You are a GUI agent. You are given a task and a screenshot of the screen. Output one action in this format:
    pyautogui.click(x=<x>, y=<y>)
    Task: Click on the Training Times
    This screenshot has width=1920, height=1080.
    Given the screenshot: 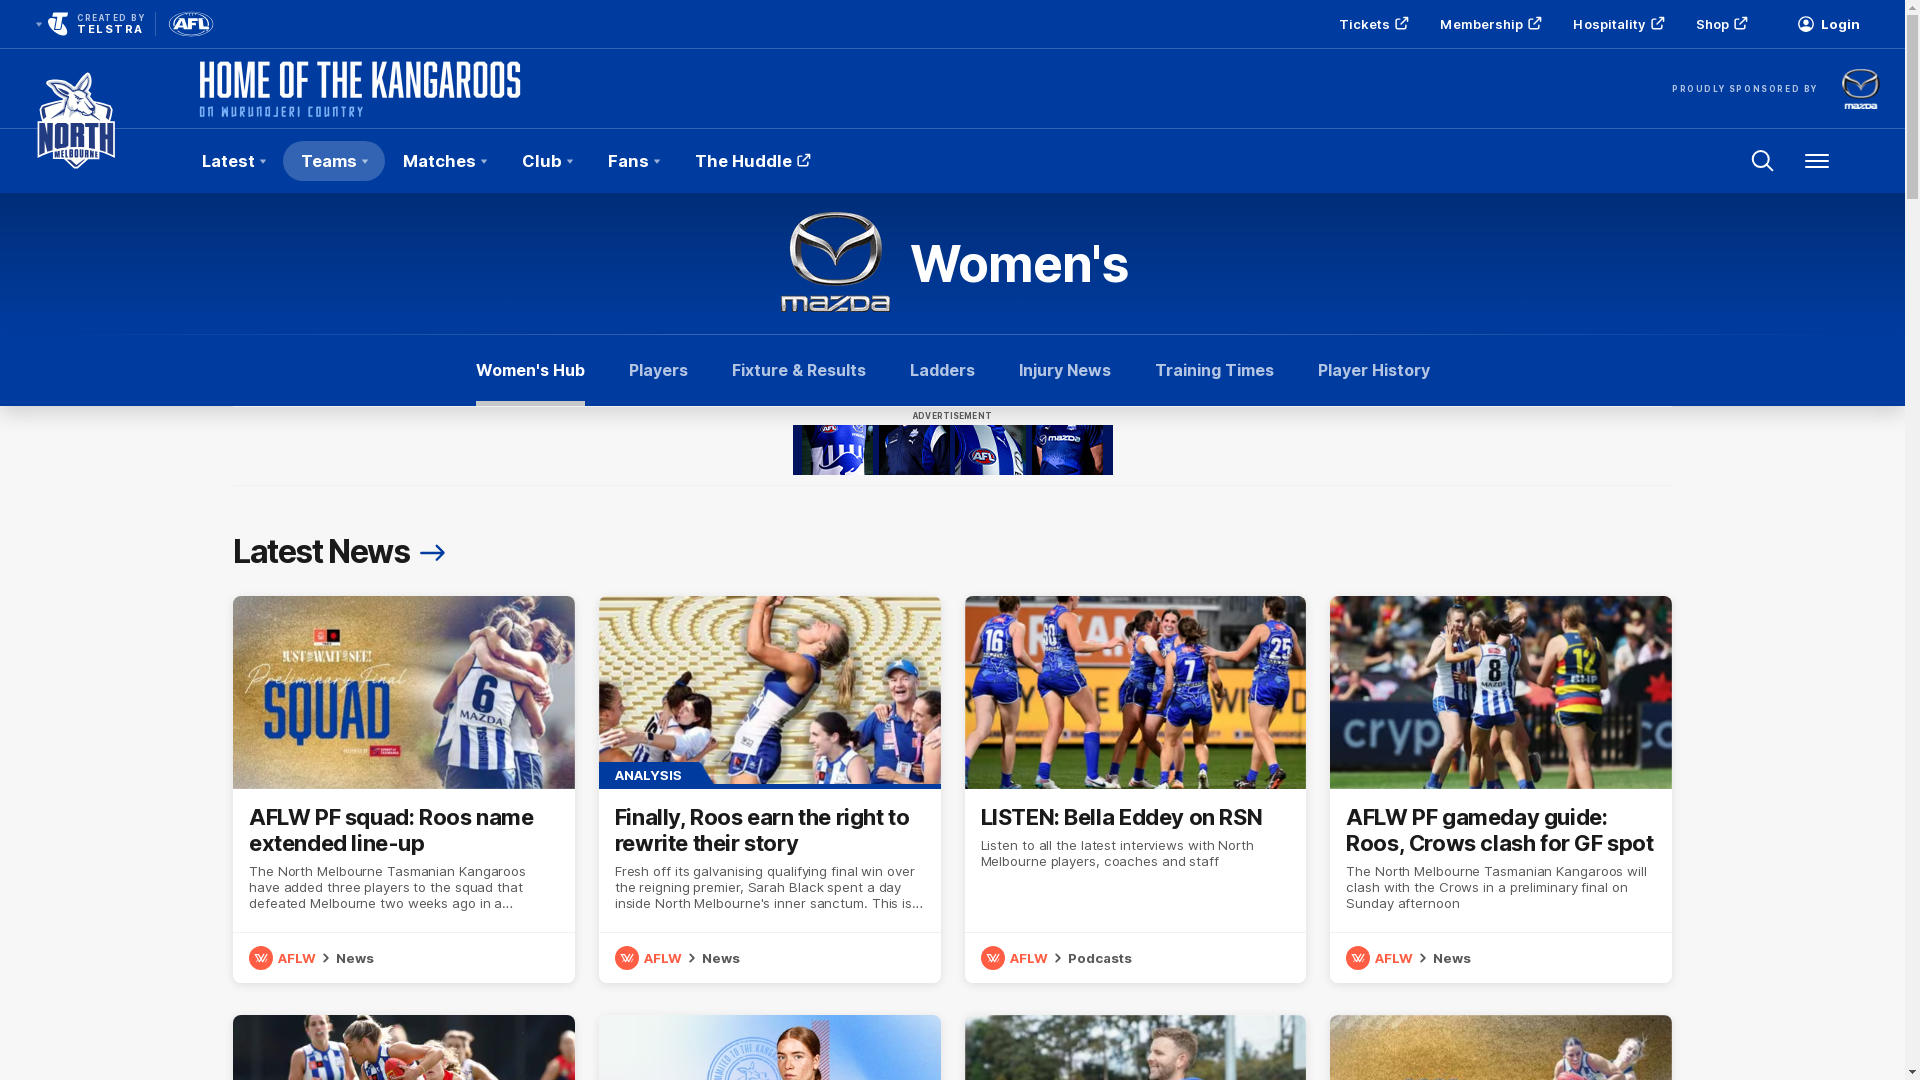 What is the action you would take?
    pyautogui.click(x=1214, y=370)
    